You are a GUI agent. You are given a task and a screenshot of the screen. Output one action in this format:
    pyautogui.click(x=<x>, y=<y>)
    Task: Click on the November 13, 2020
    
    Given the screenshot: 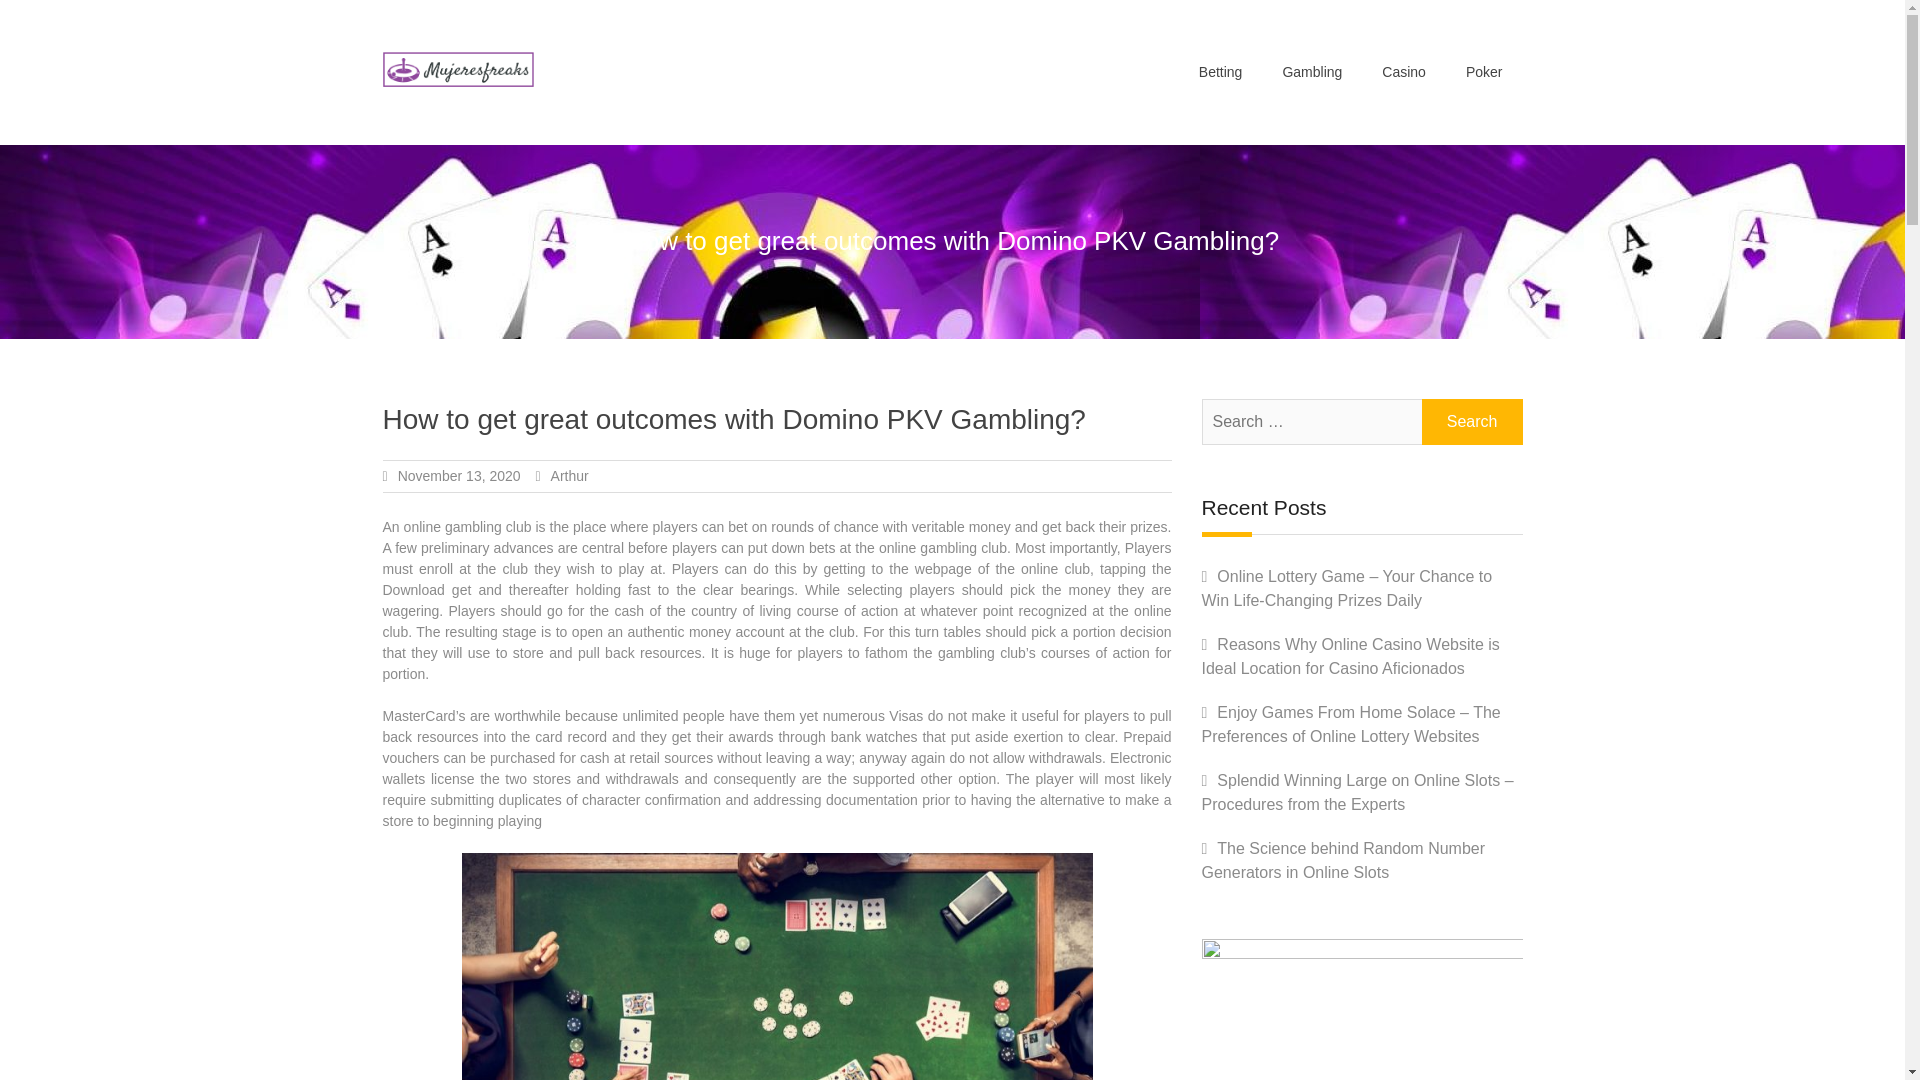 What is the action you would take?
    pyautogui.click(x=458, y=475)
    